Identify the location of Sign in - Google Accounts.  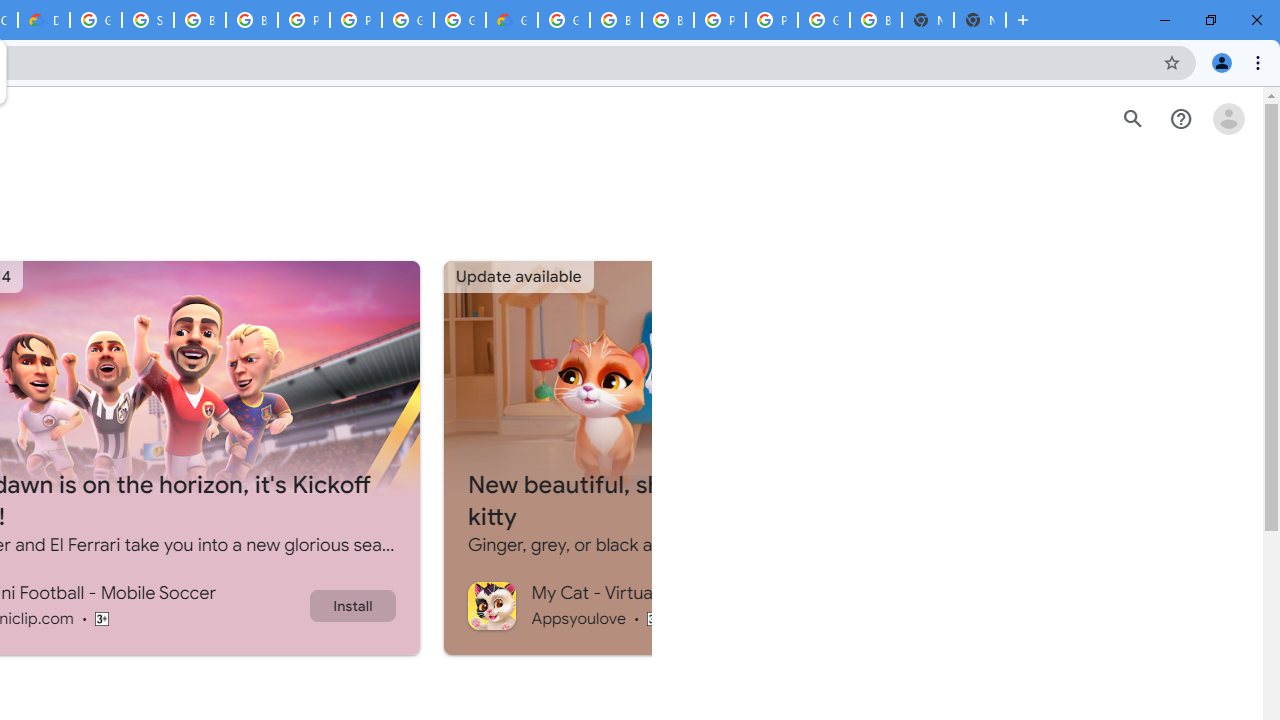
(148, 20).